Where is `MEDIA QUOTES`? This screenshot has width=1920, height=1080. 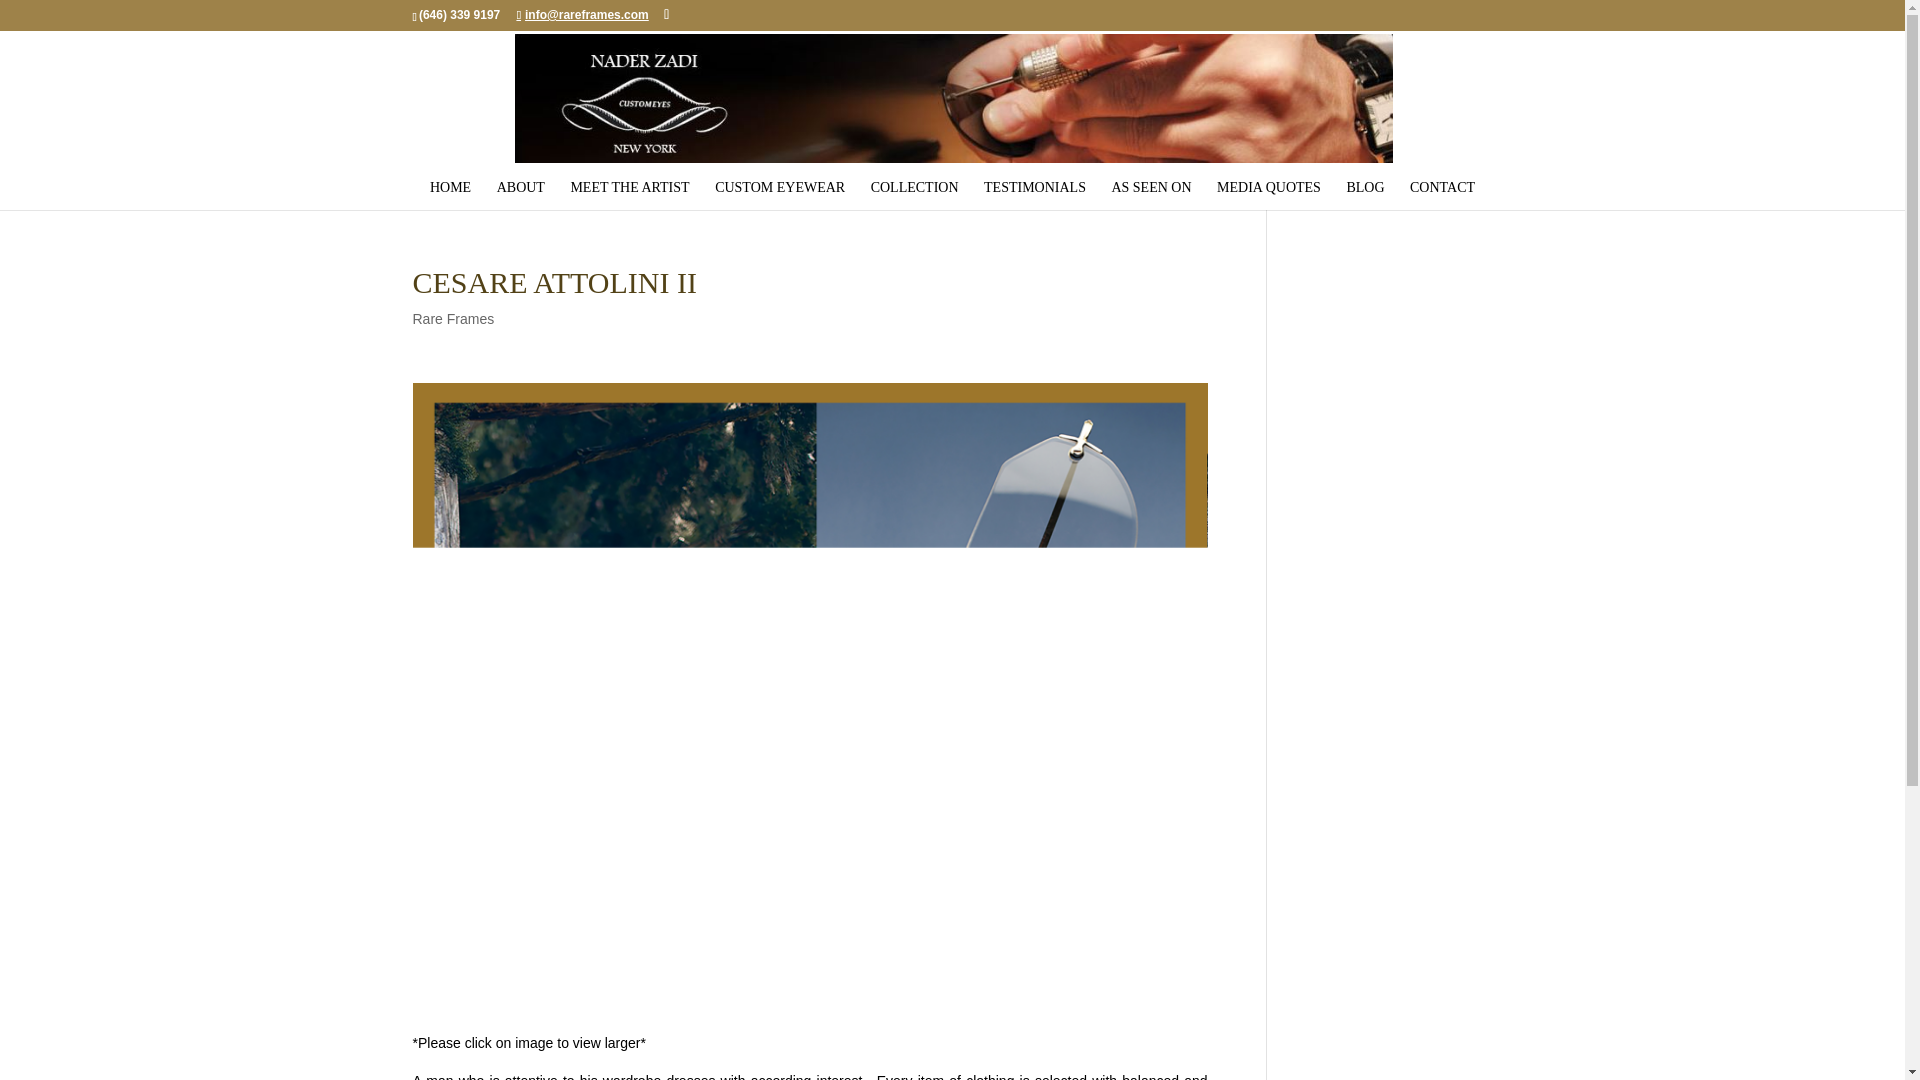 MEDIA QUOTES is located at coordinates (1268, 188).